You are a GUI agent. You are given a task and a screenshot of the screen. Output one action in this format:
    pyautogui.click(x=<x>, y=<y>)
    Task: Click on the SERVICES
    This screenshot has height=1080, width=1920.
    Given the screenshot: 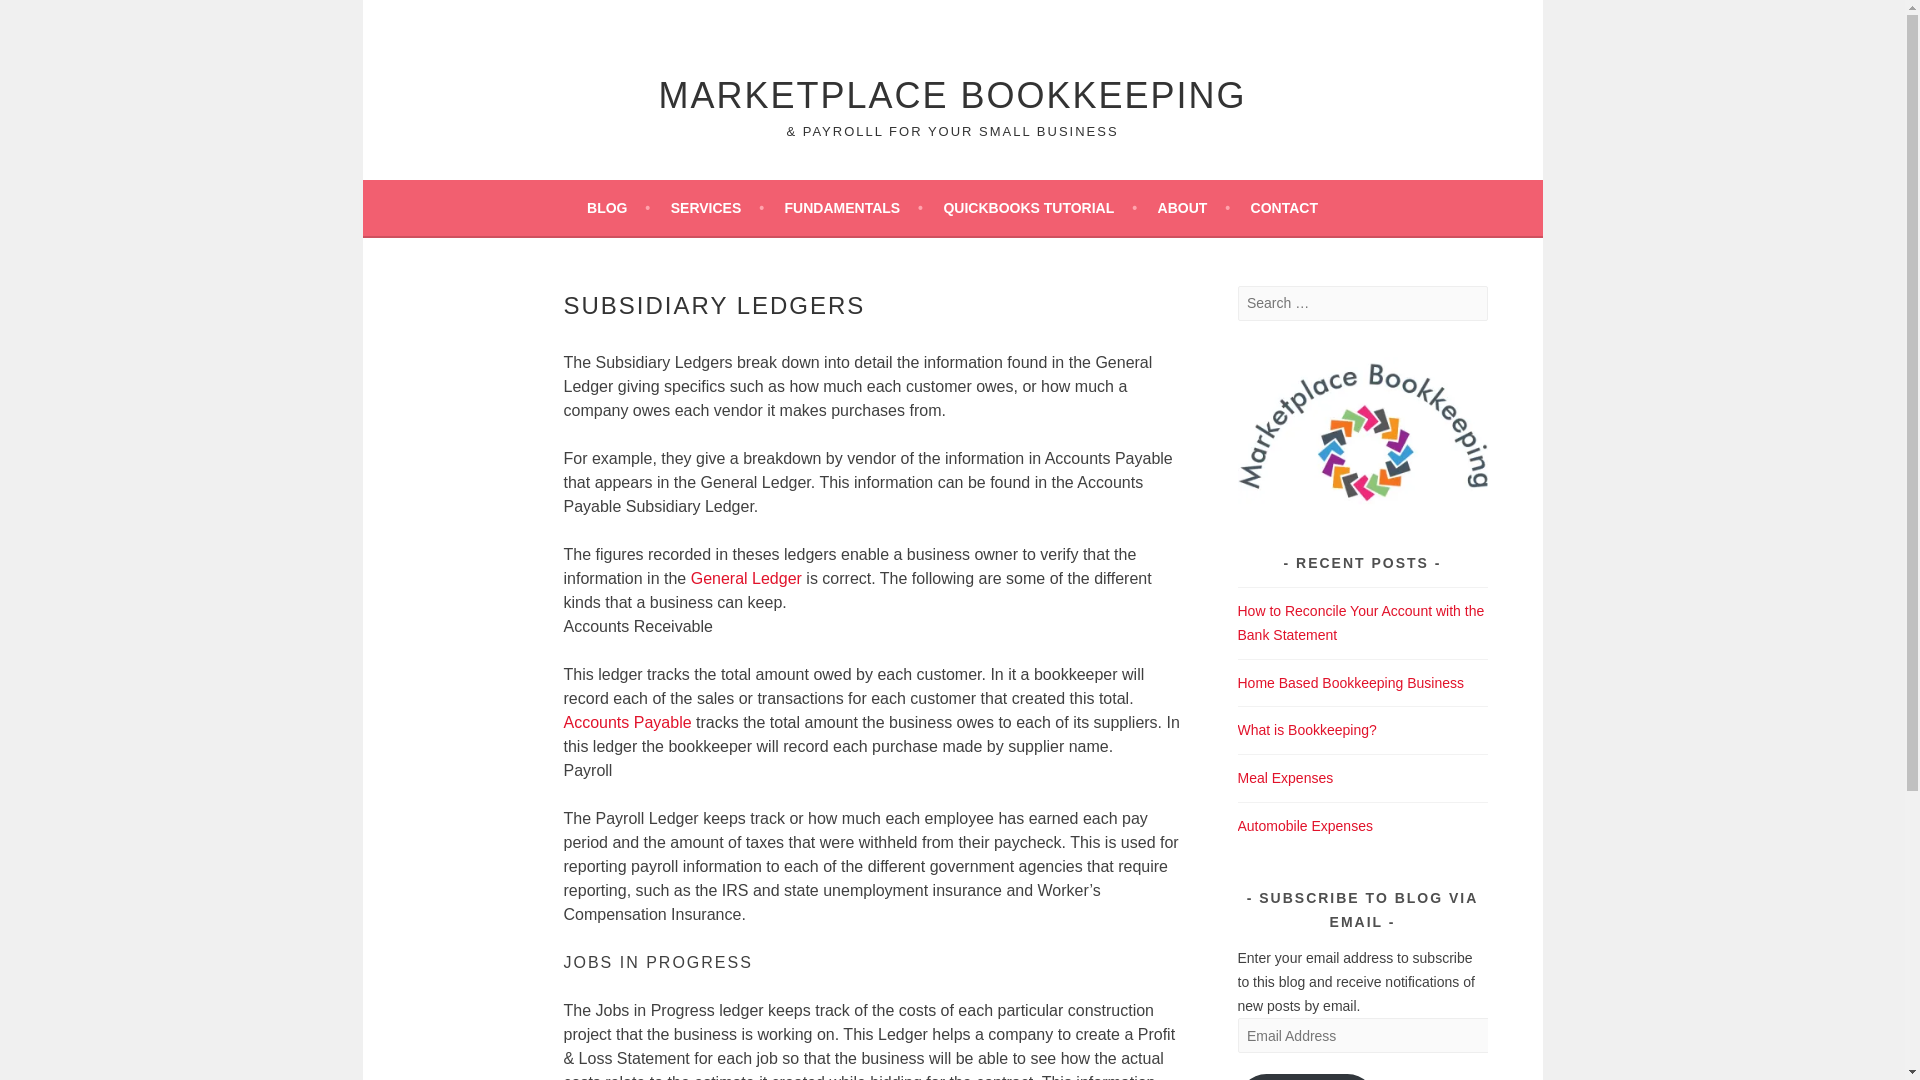 What is the action you would take?
    pyautogui.click(x=717, y=208)
    